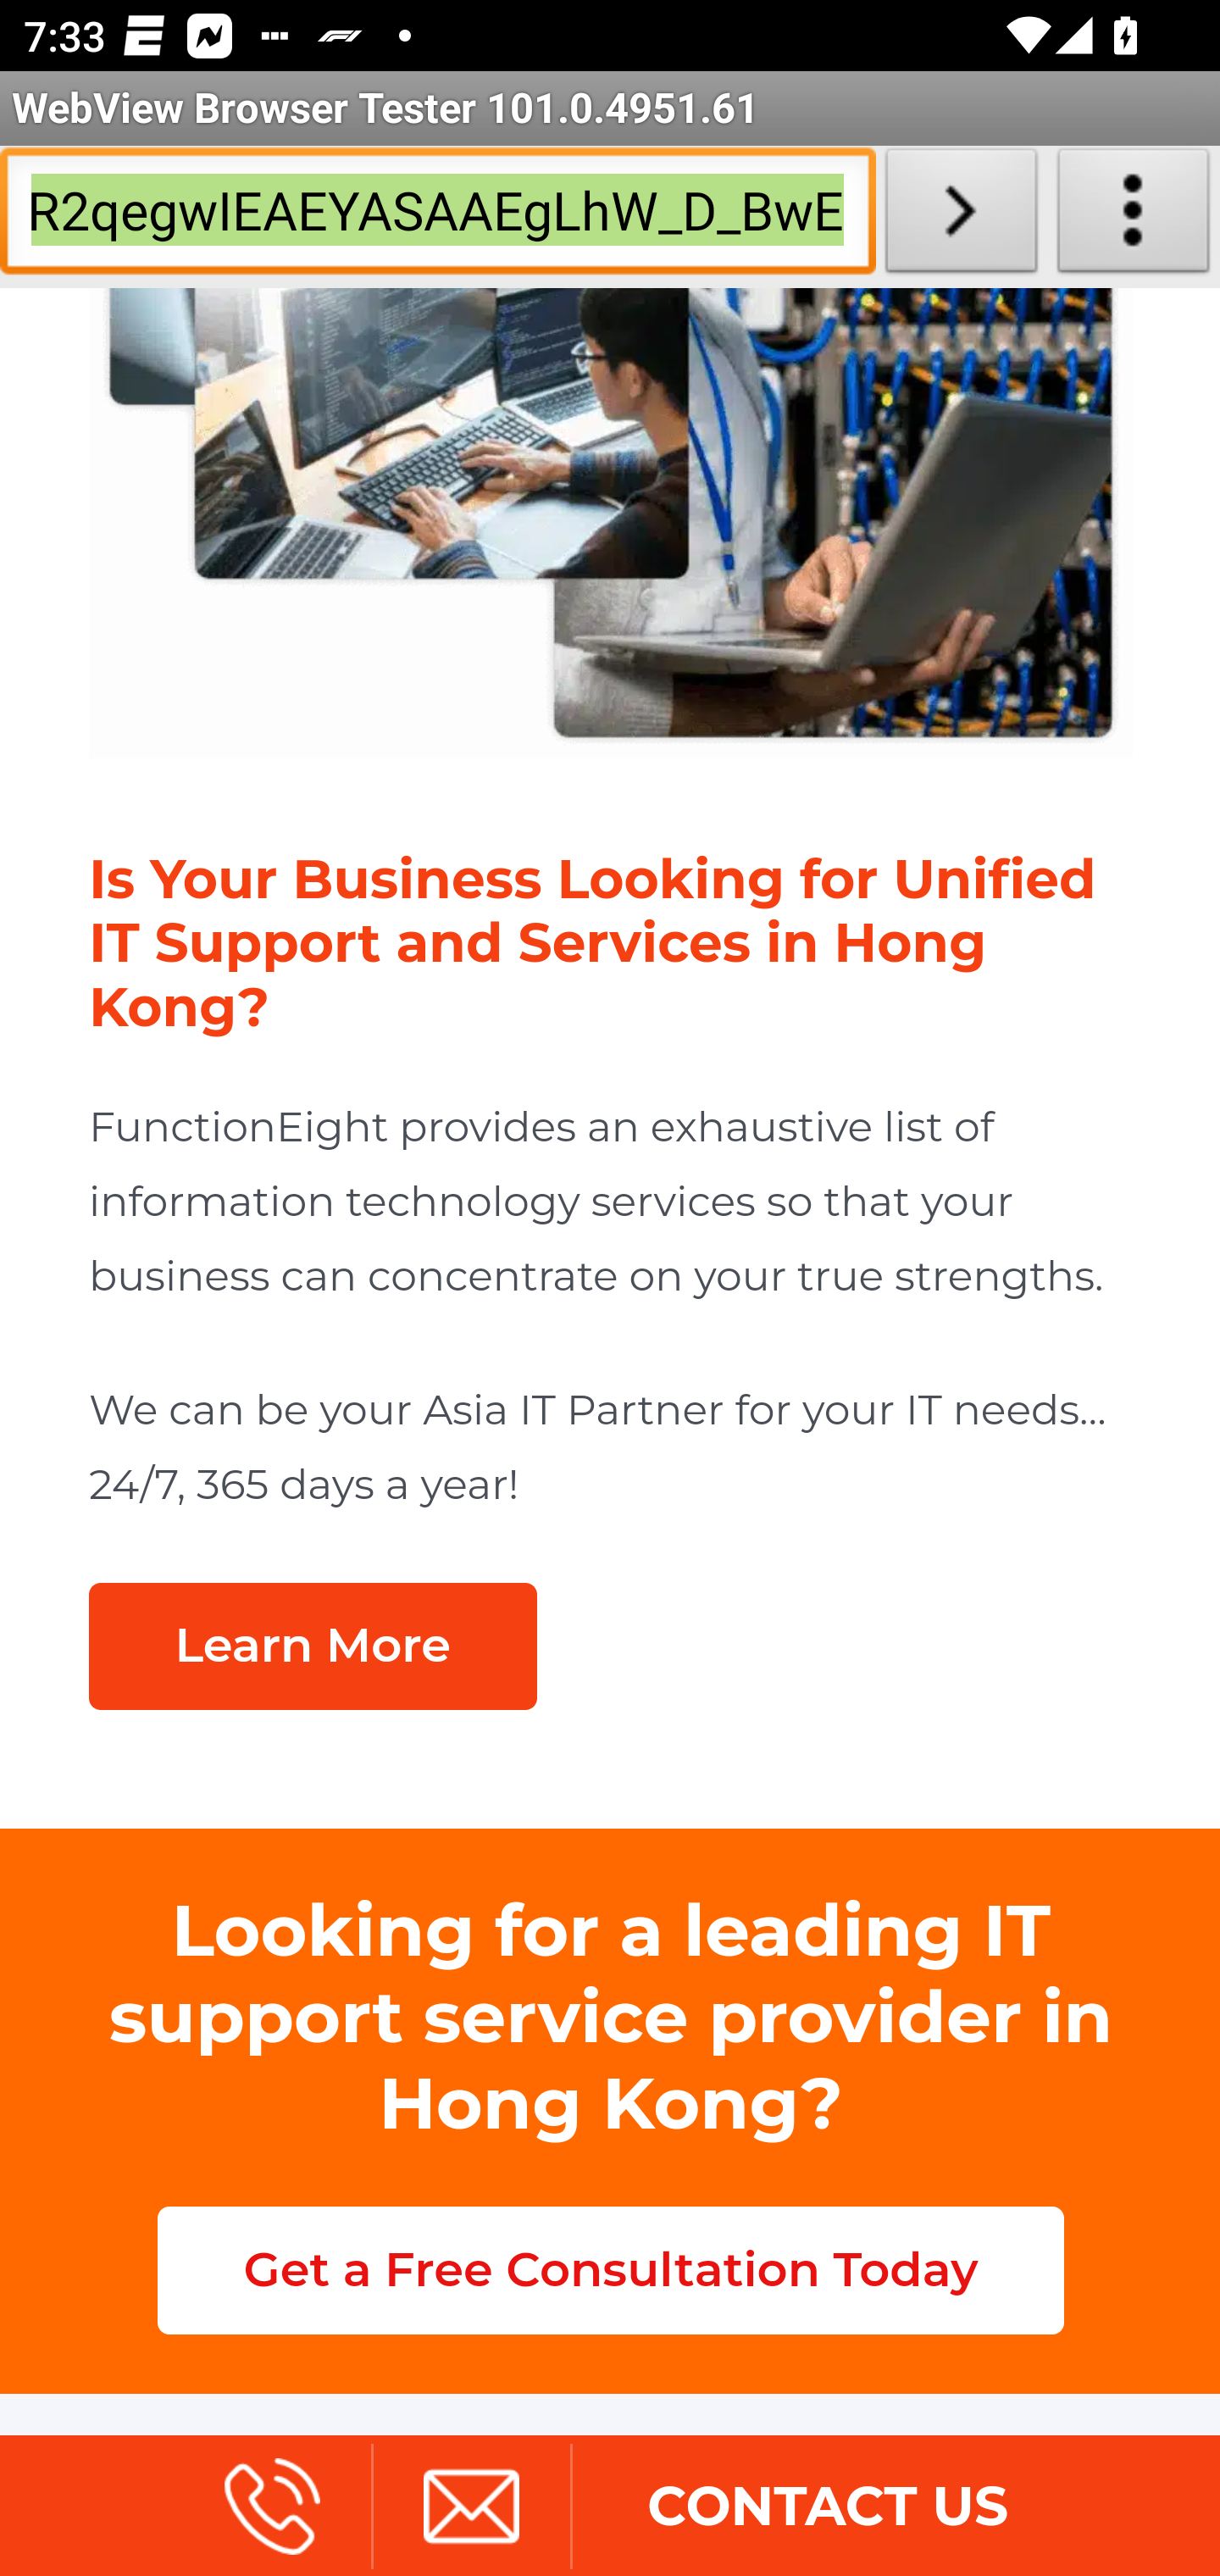  I want to click on Learn More, so click(312, 1648).